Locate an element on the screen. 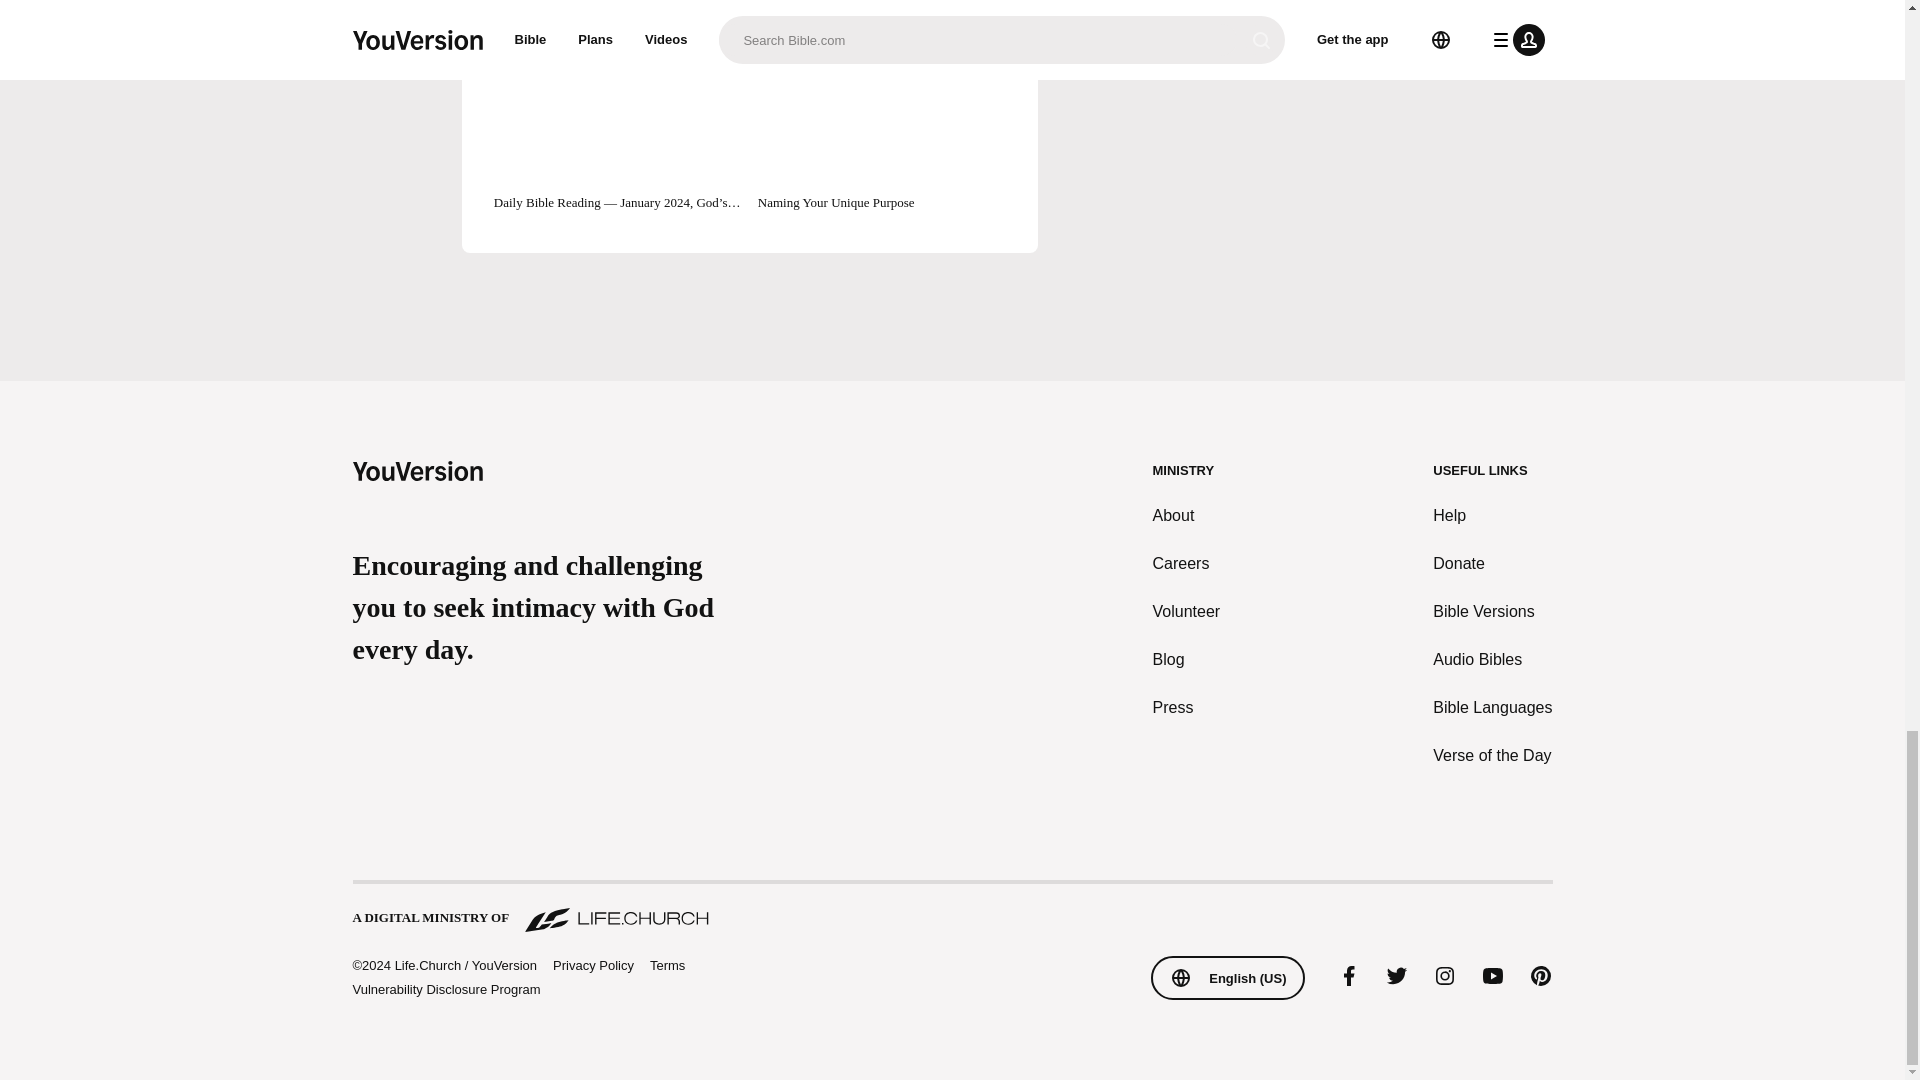 The image size is (1920, 1080). Blog is located at coordinates (1187, 660).